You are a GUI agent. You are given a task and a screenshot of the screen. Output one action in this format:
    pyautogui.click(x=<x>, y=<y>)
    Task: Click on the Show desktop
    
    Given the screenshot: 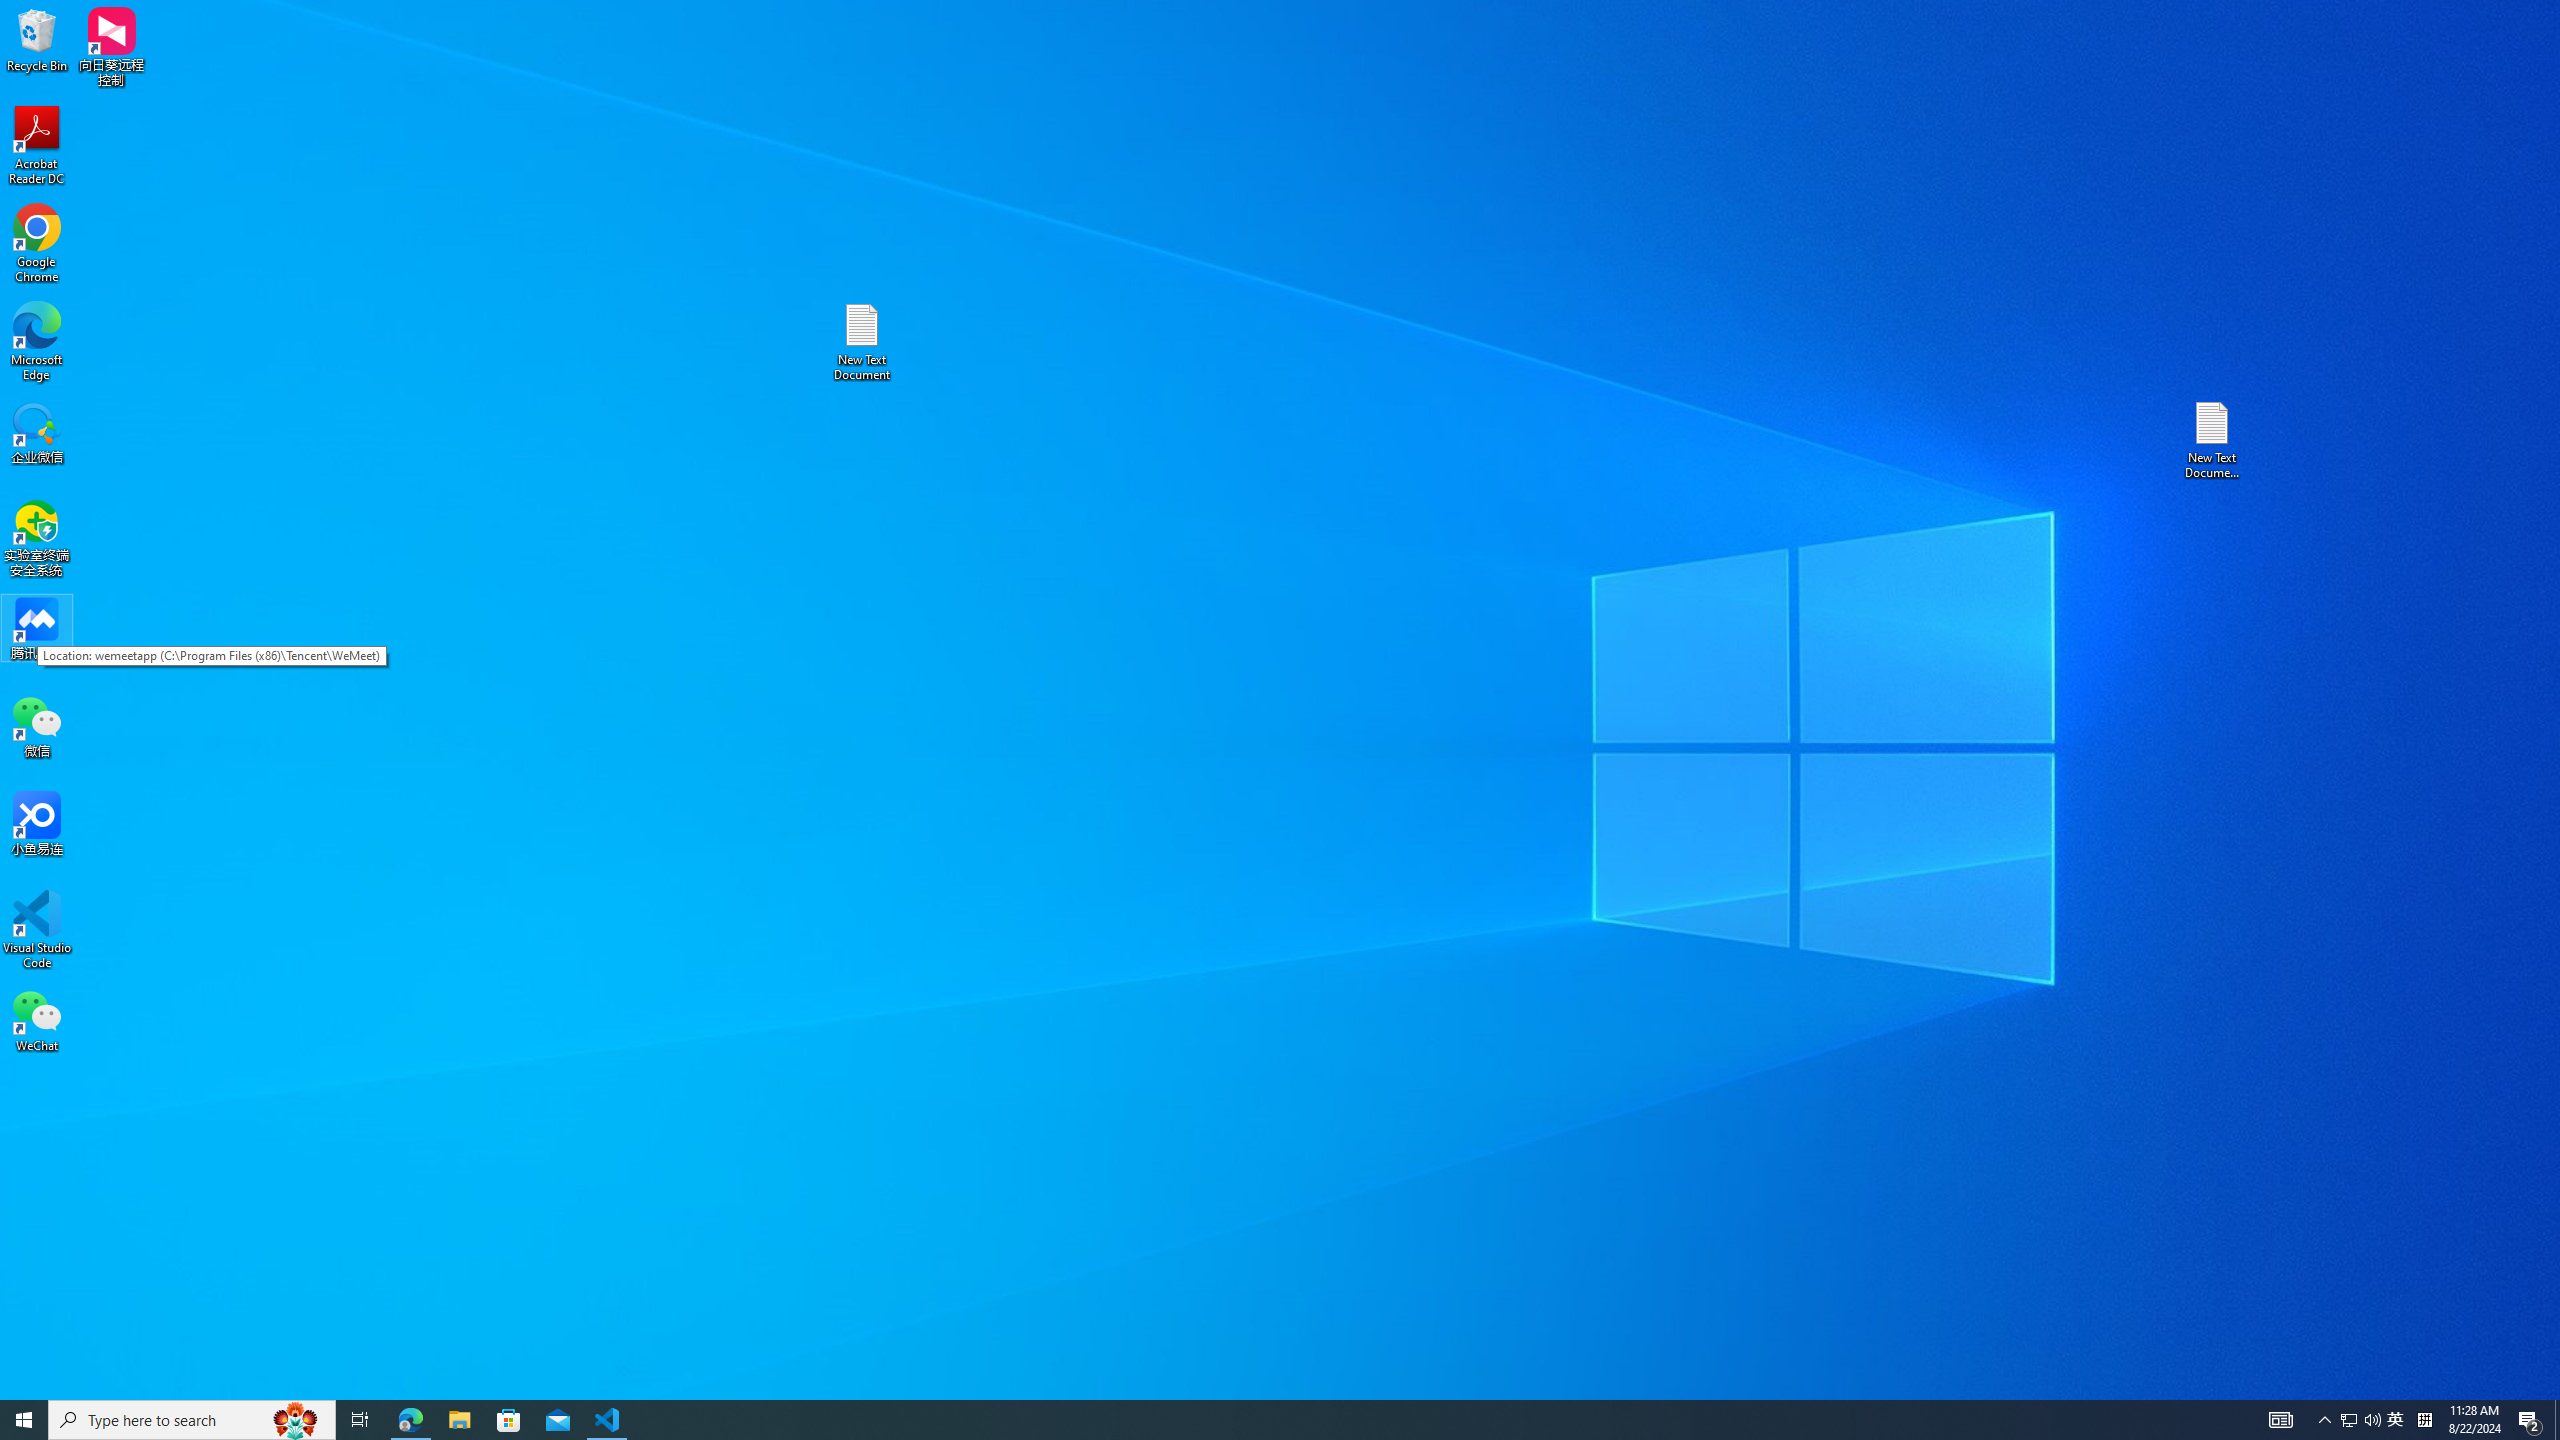 What is the action you would take?
    pyautogui.click(x=2557, y=1420)
    